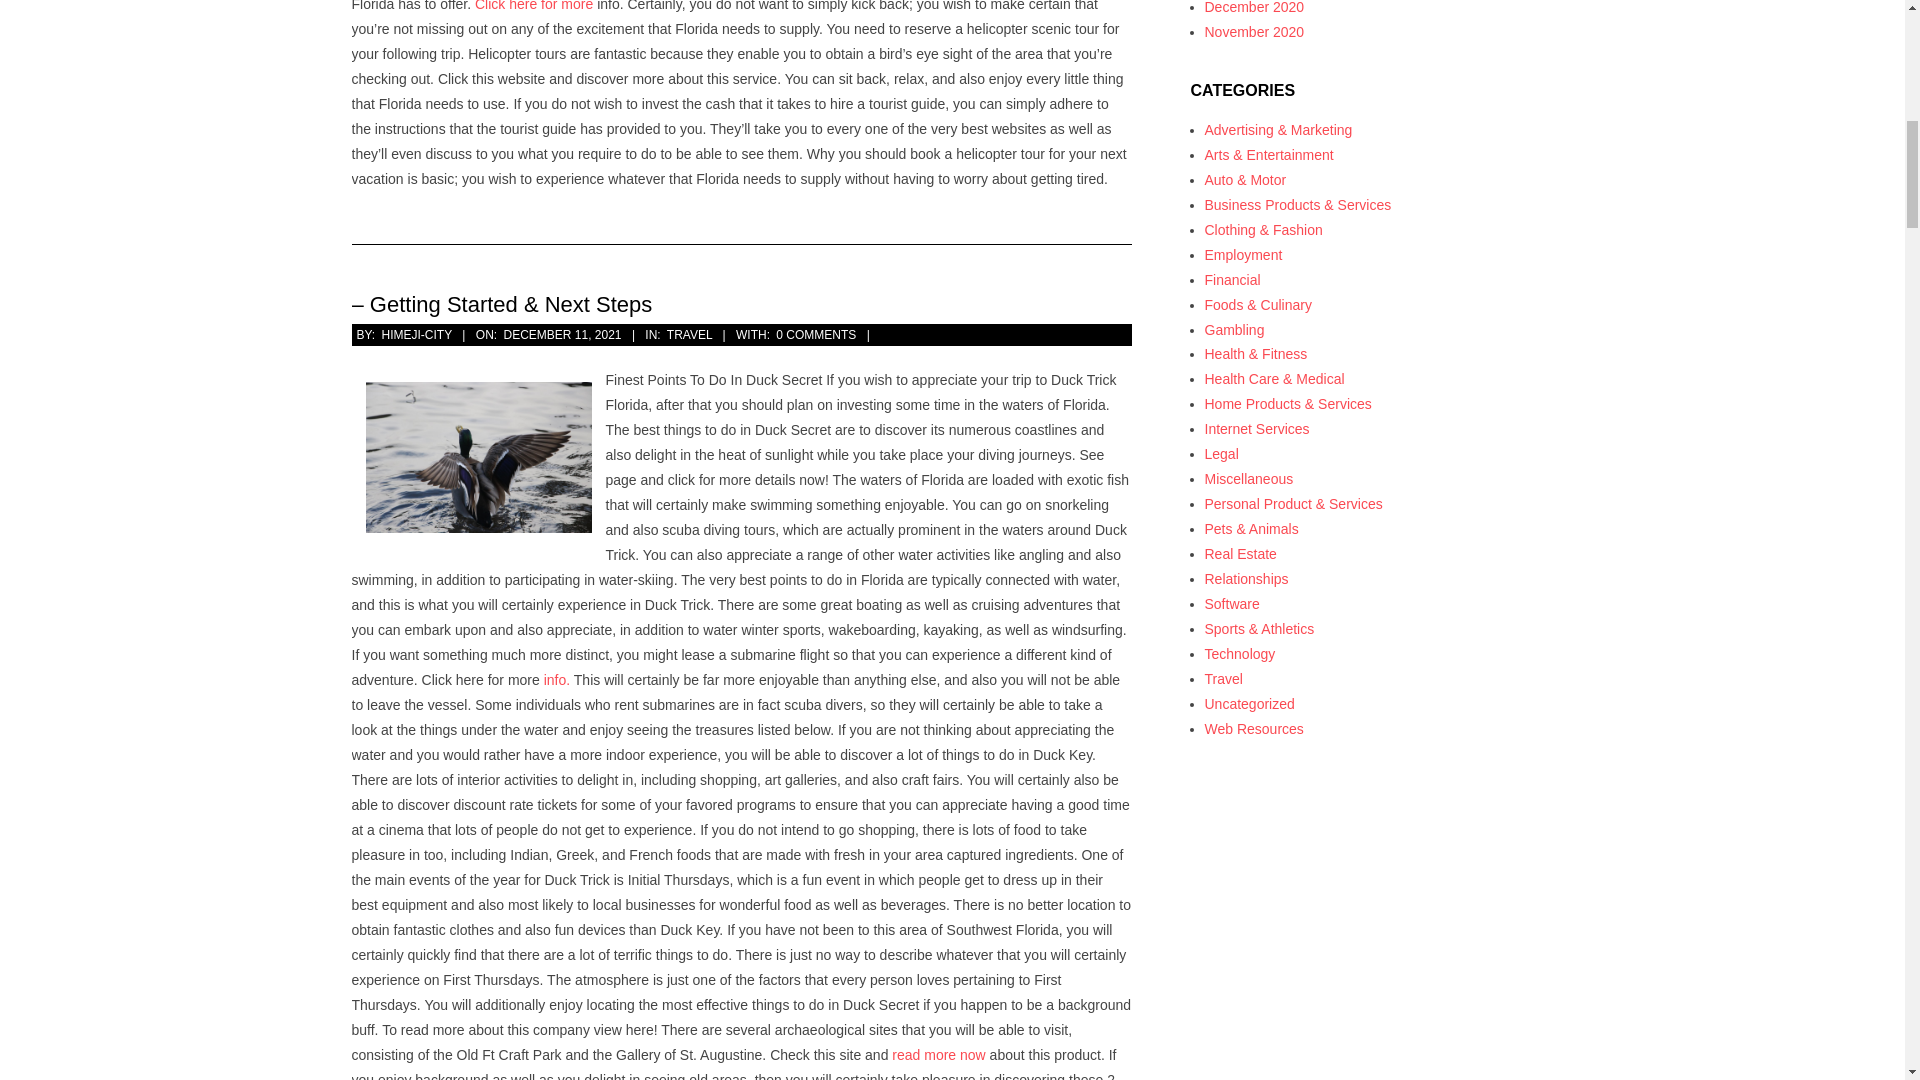 This screenshot has height=1080, width=1920. I want to click on info., so click(556, 679).